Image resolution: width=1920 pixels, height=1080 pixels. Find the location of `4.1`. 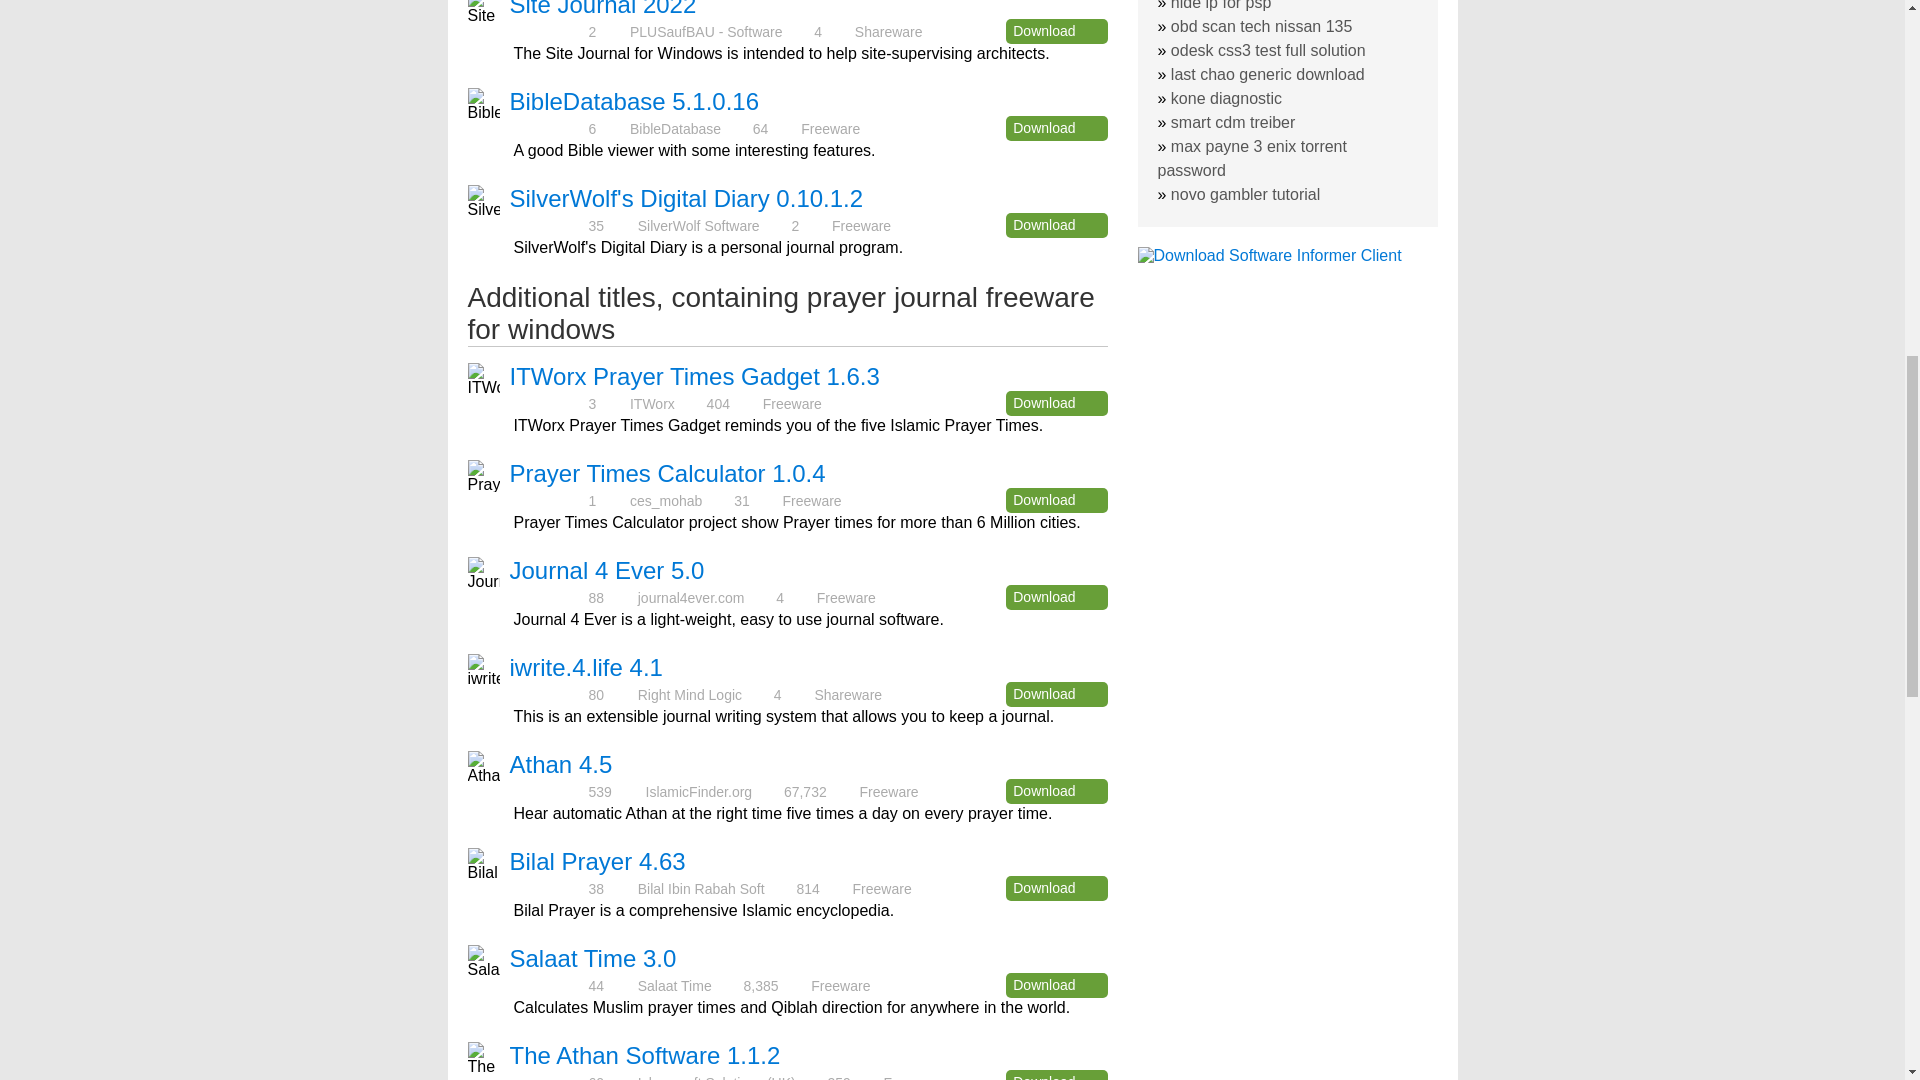

4.1 is located at coordinates (548, 596).